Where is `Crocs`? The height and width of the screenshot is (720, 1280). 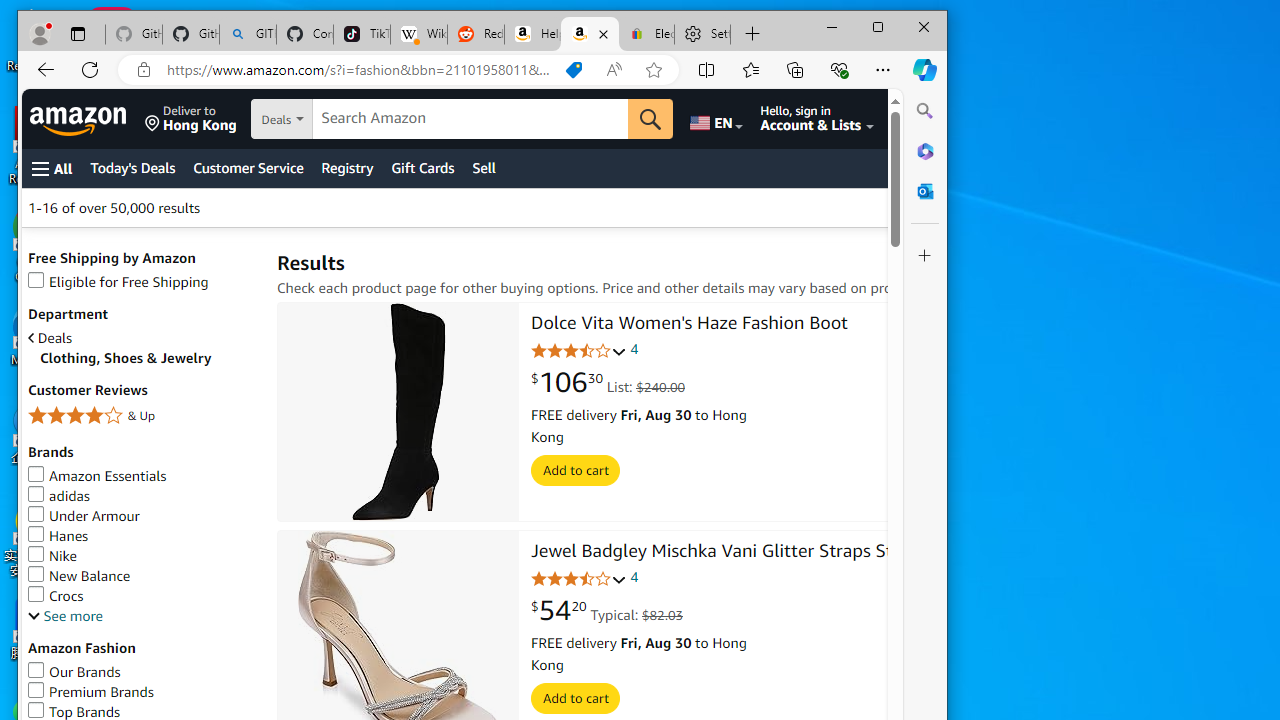
Crocs is located at coordinates (56, 596).